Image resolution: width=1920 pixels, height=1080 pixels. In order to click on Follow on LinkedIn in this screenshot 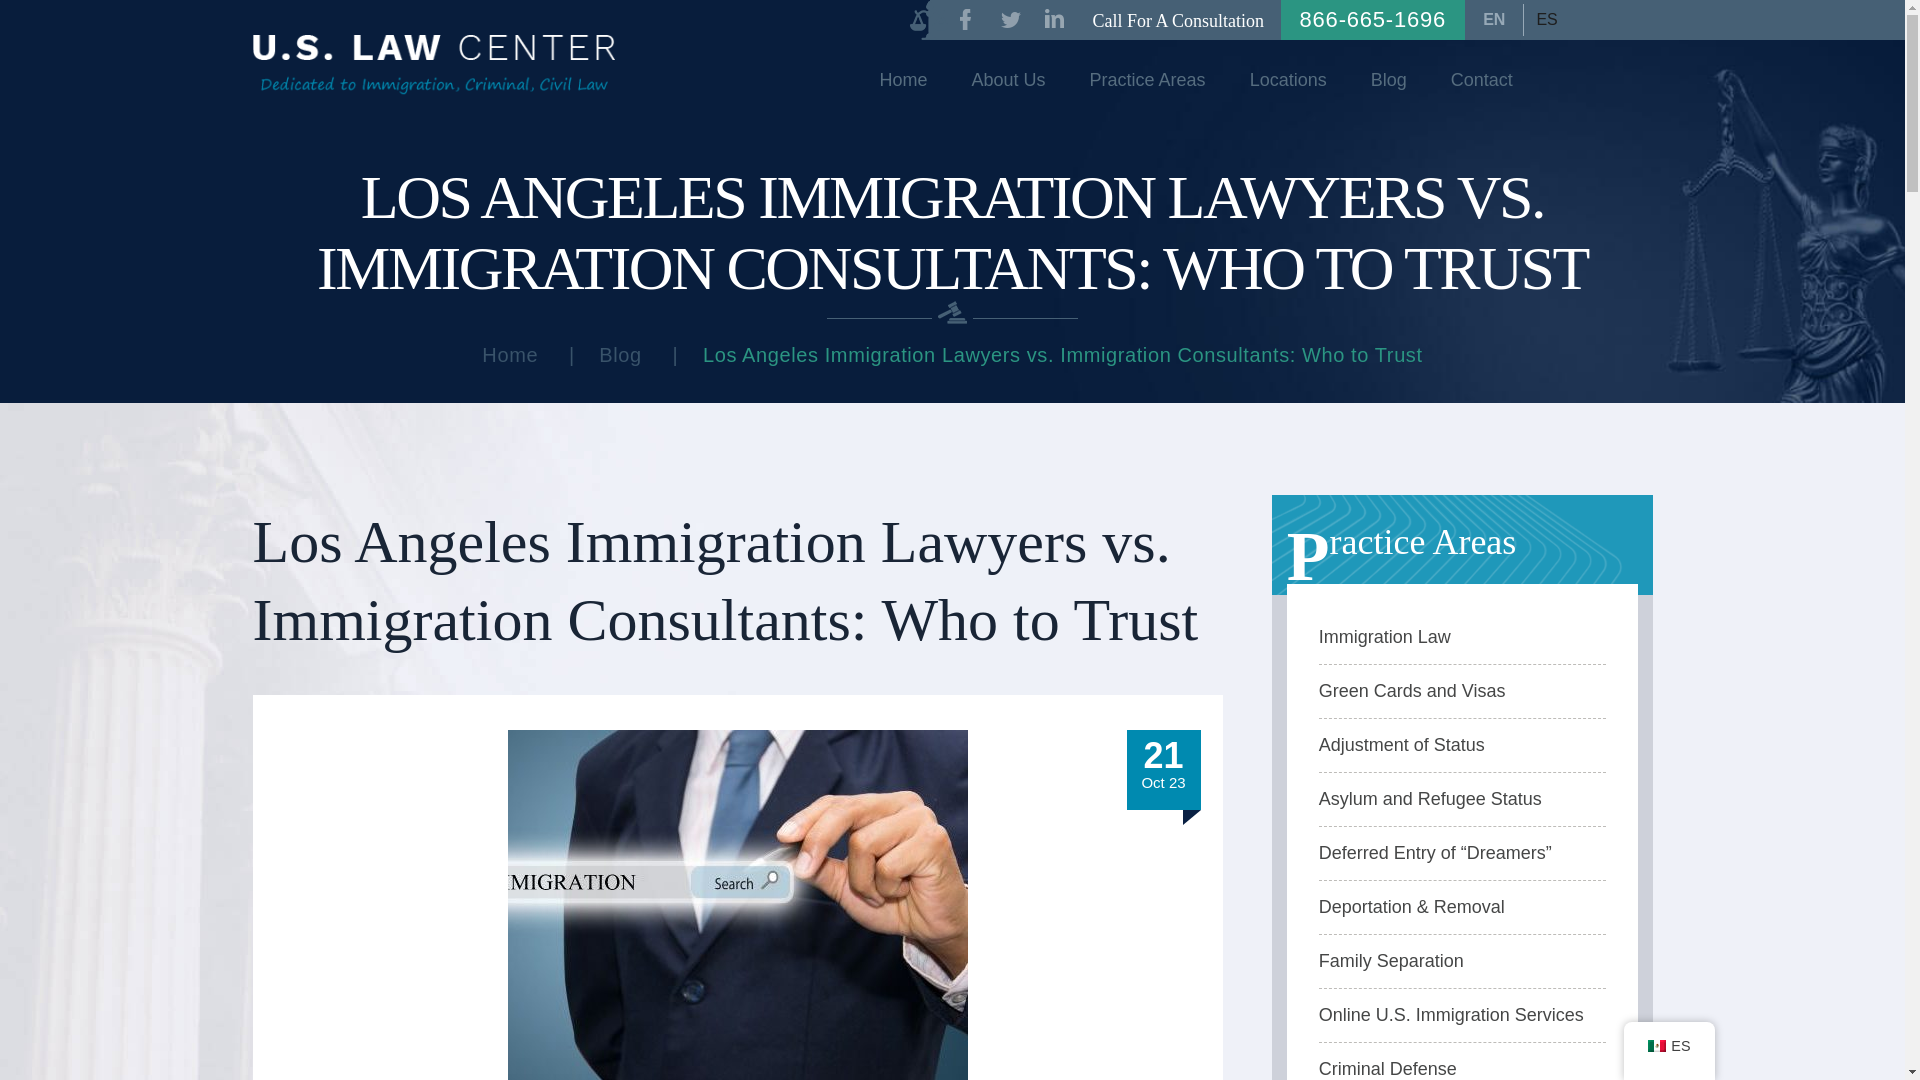, I will do `click(1054, 19)`.